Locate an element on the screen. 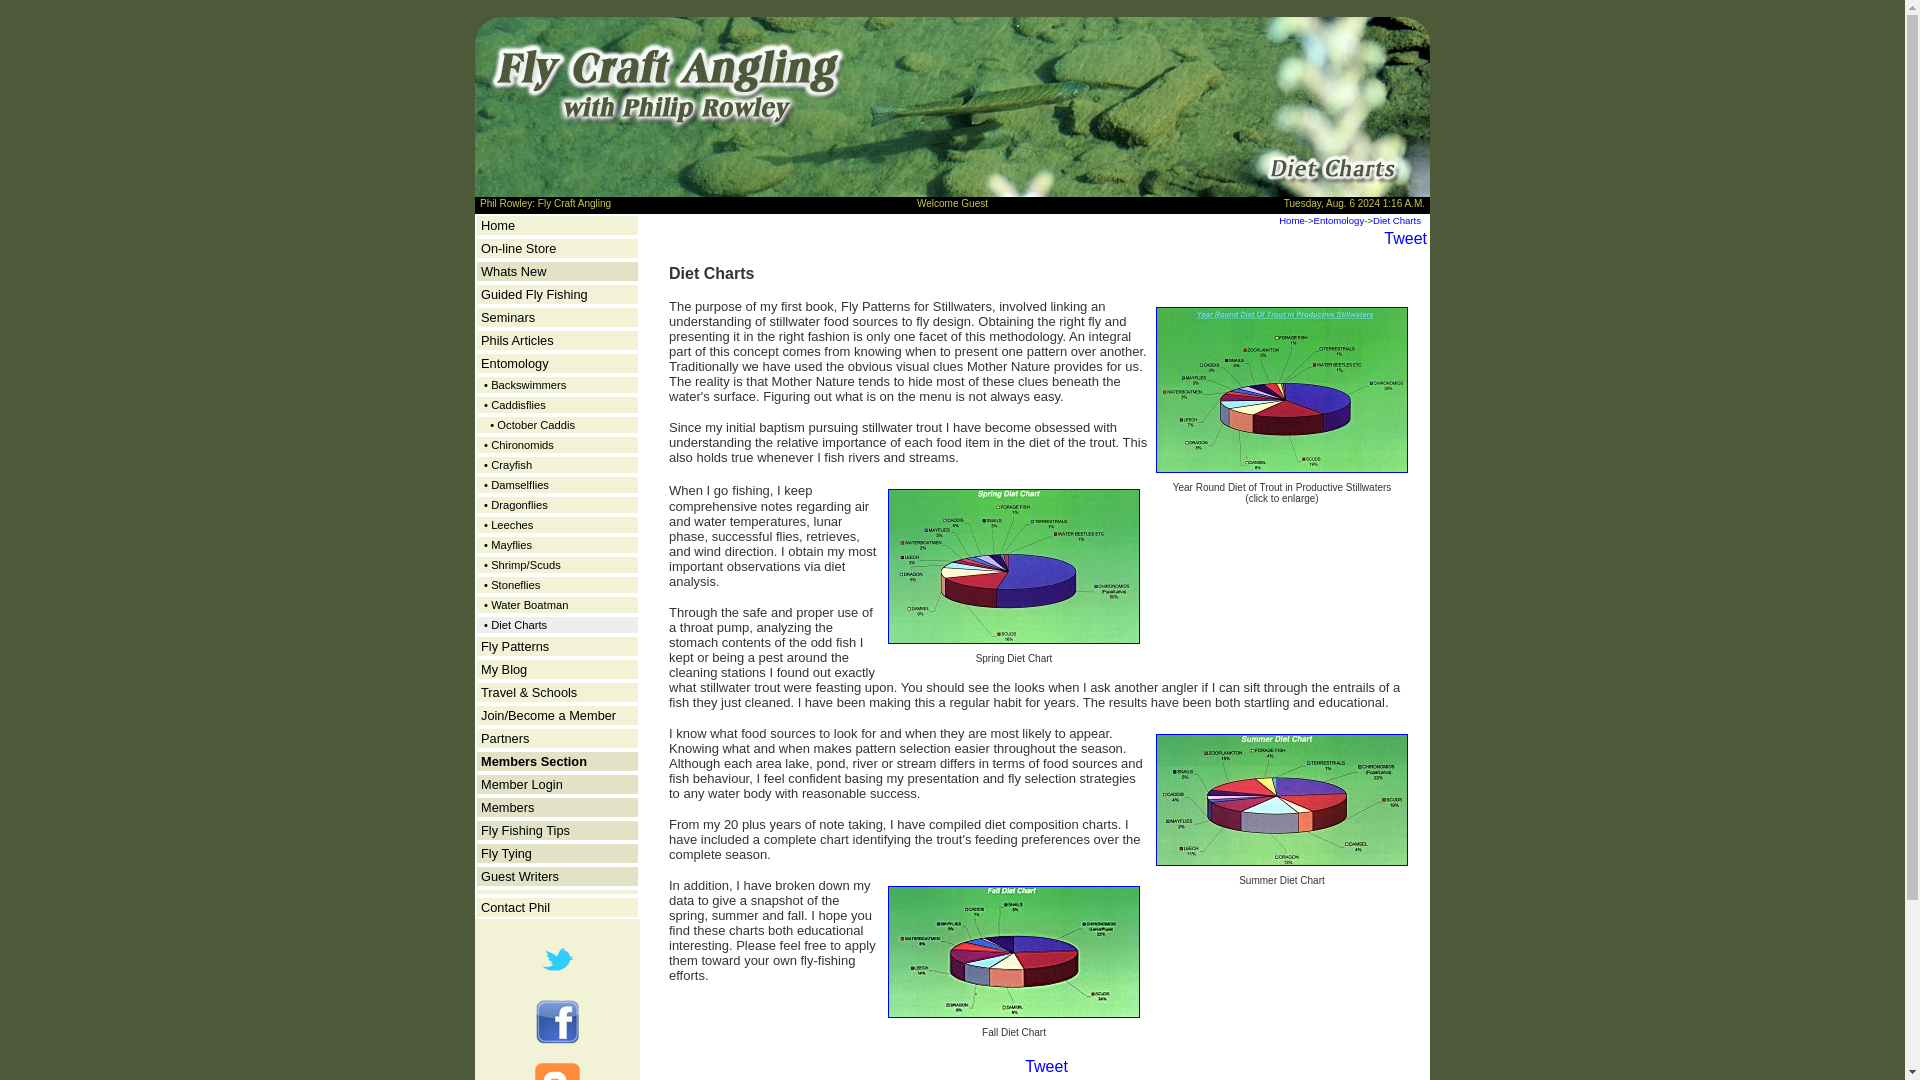  Seminars is located at coordinates (508, 317).